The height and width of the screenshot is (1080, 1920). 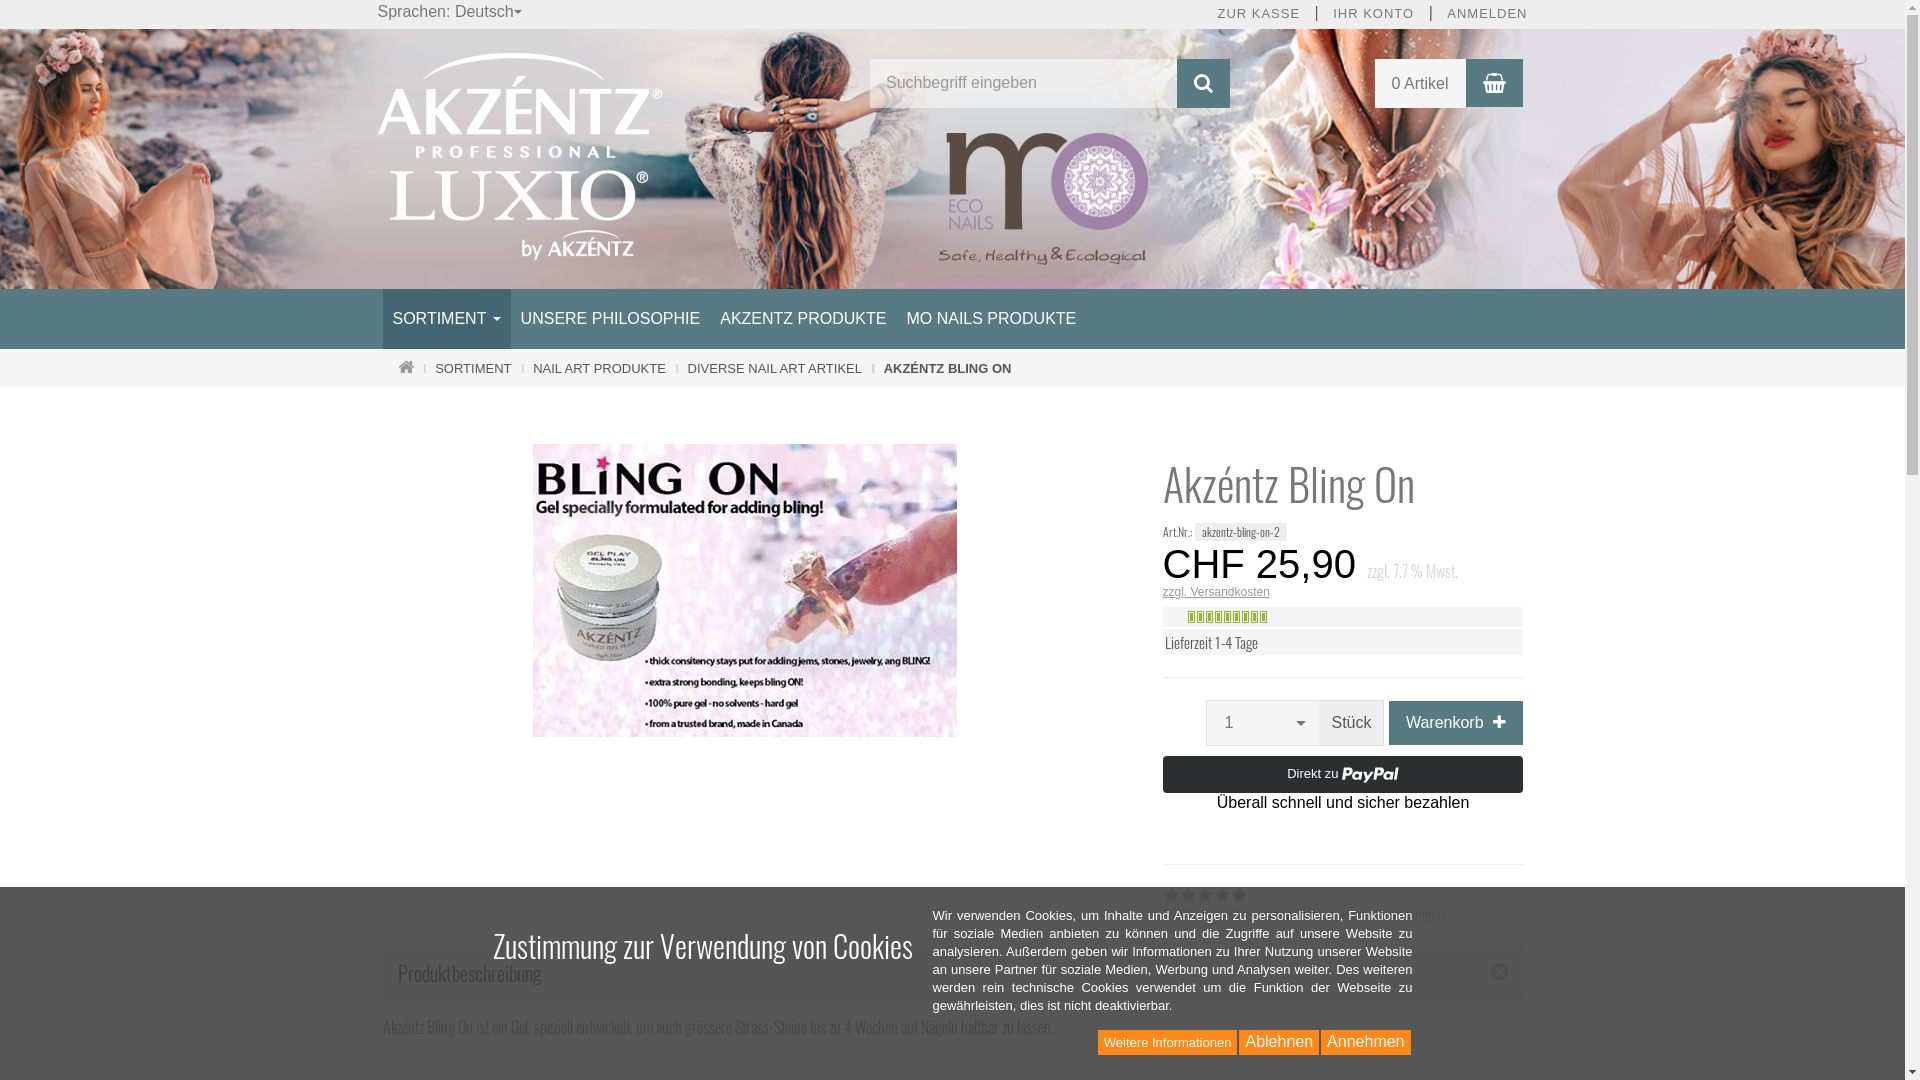 I want to click on Warenkorb  , so click(x=1456, y=722).